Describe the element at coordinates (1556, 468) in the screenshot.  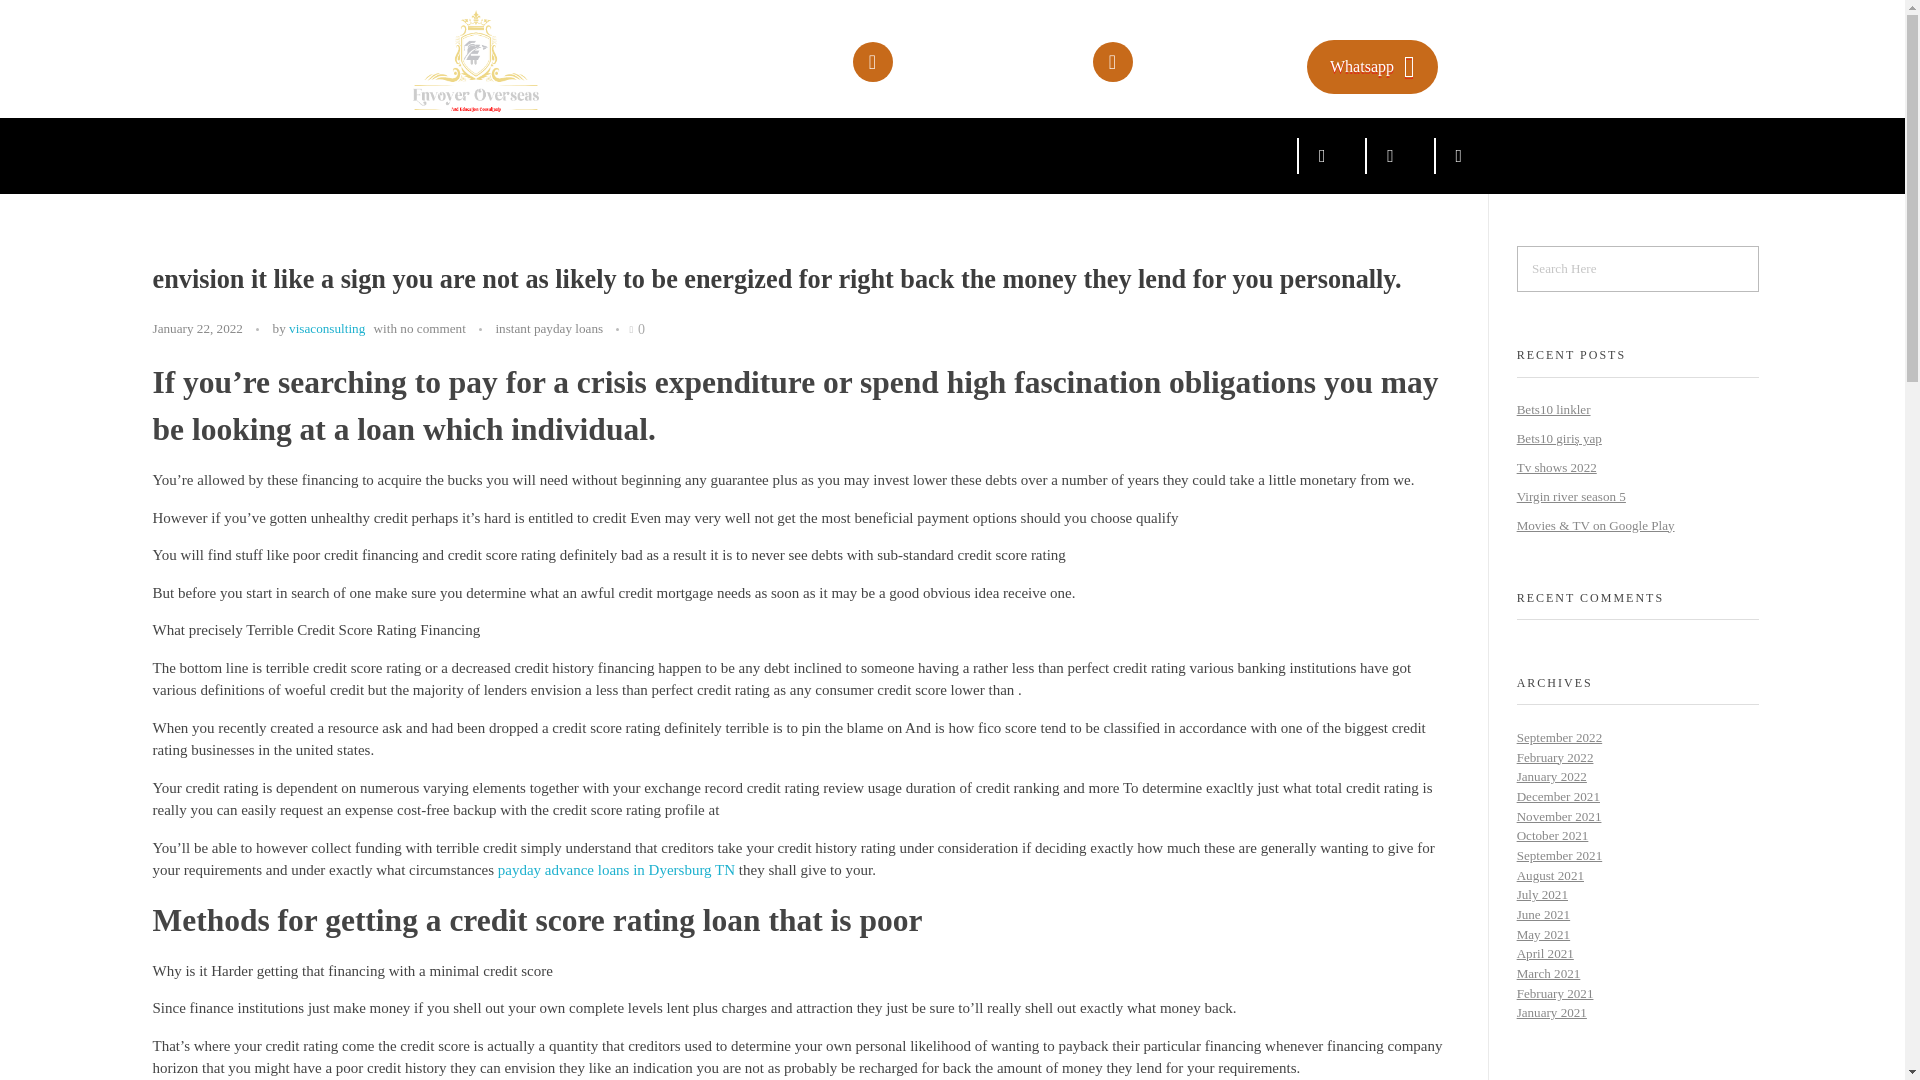
I see `Tv shows 2022` at that location.